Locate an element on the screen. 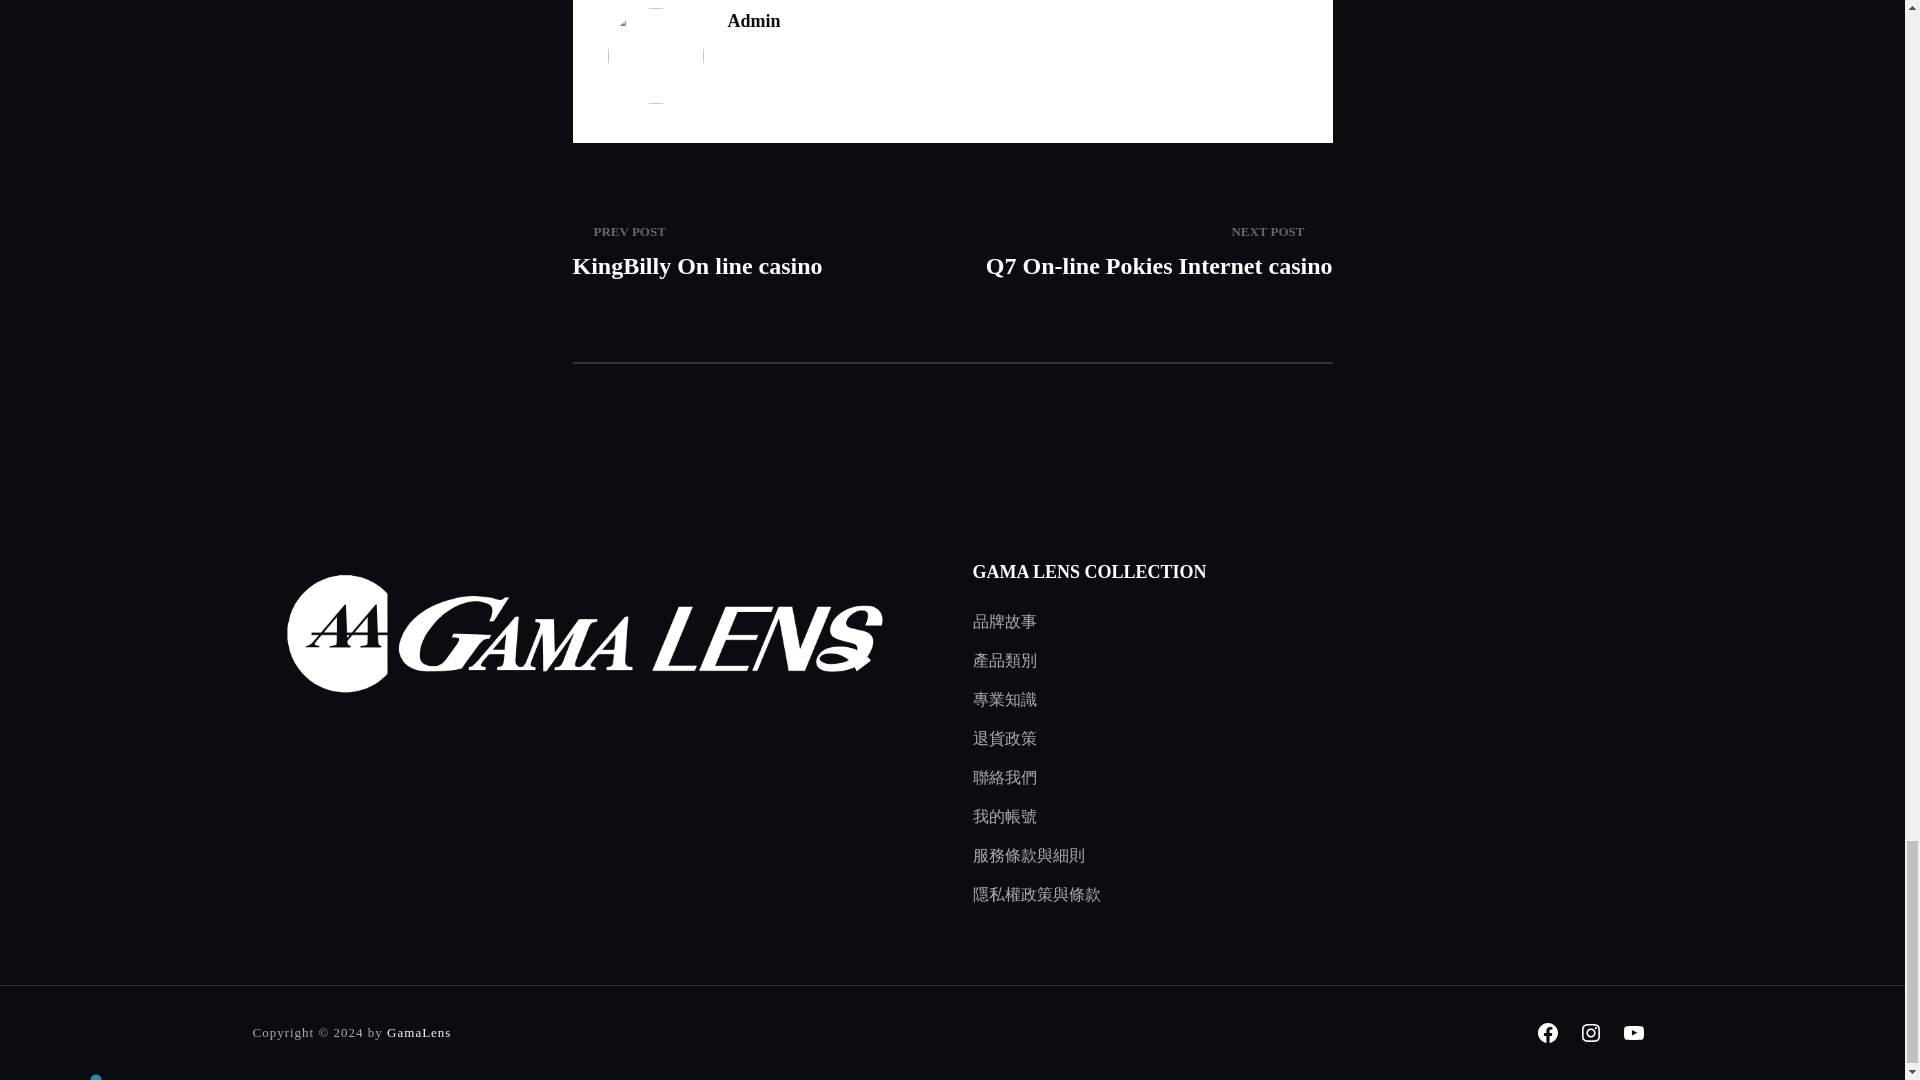 The width and height of the screenshot is (1920, 1080). YouTube is located at coordinates (1632, 1032).